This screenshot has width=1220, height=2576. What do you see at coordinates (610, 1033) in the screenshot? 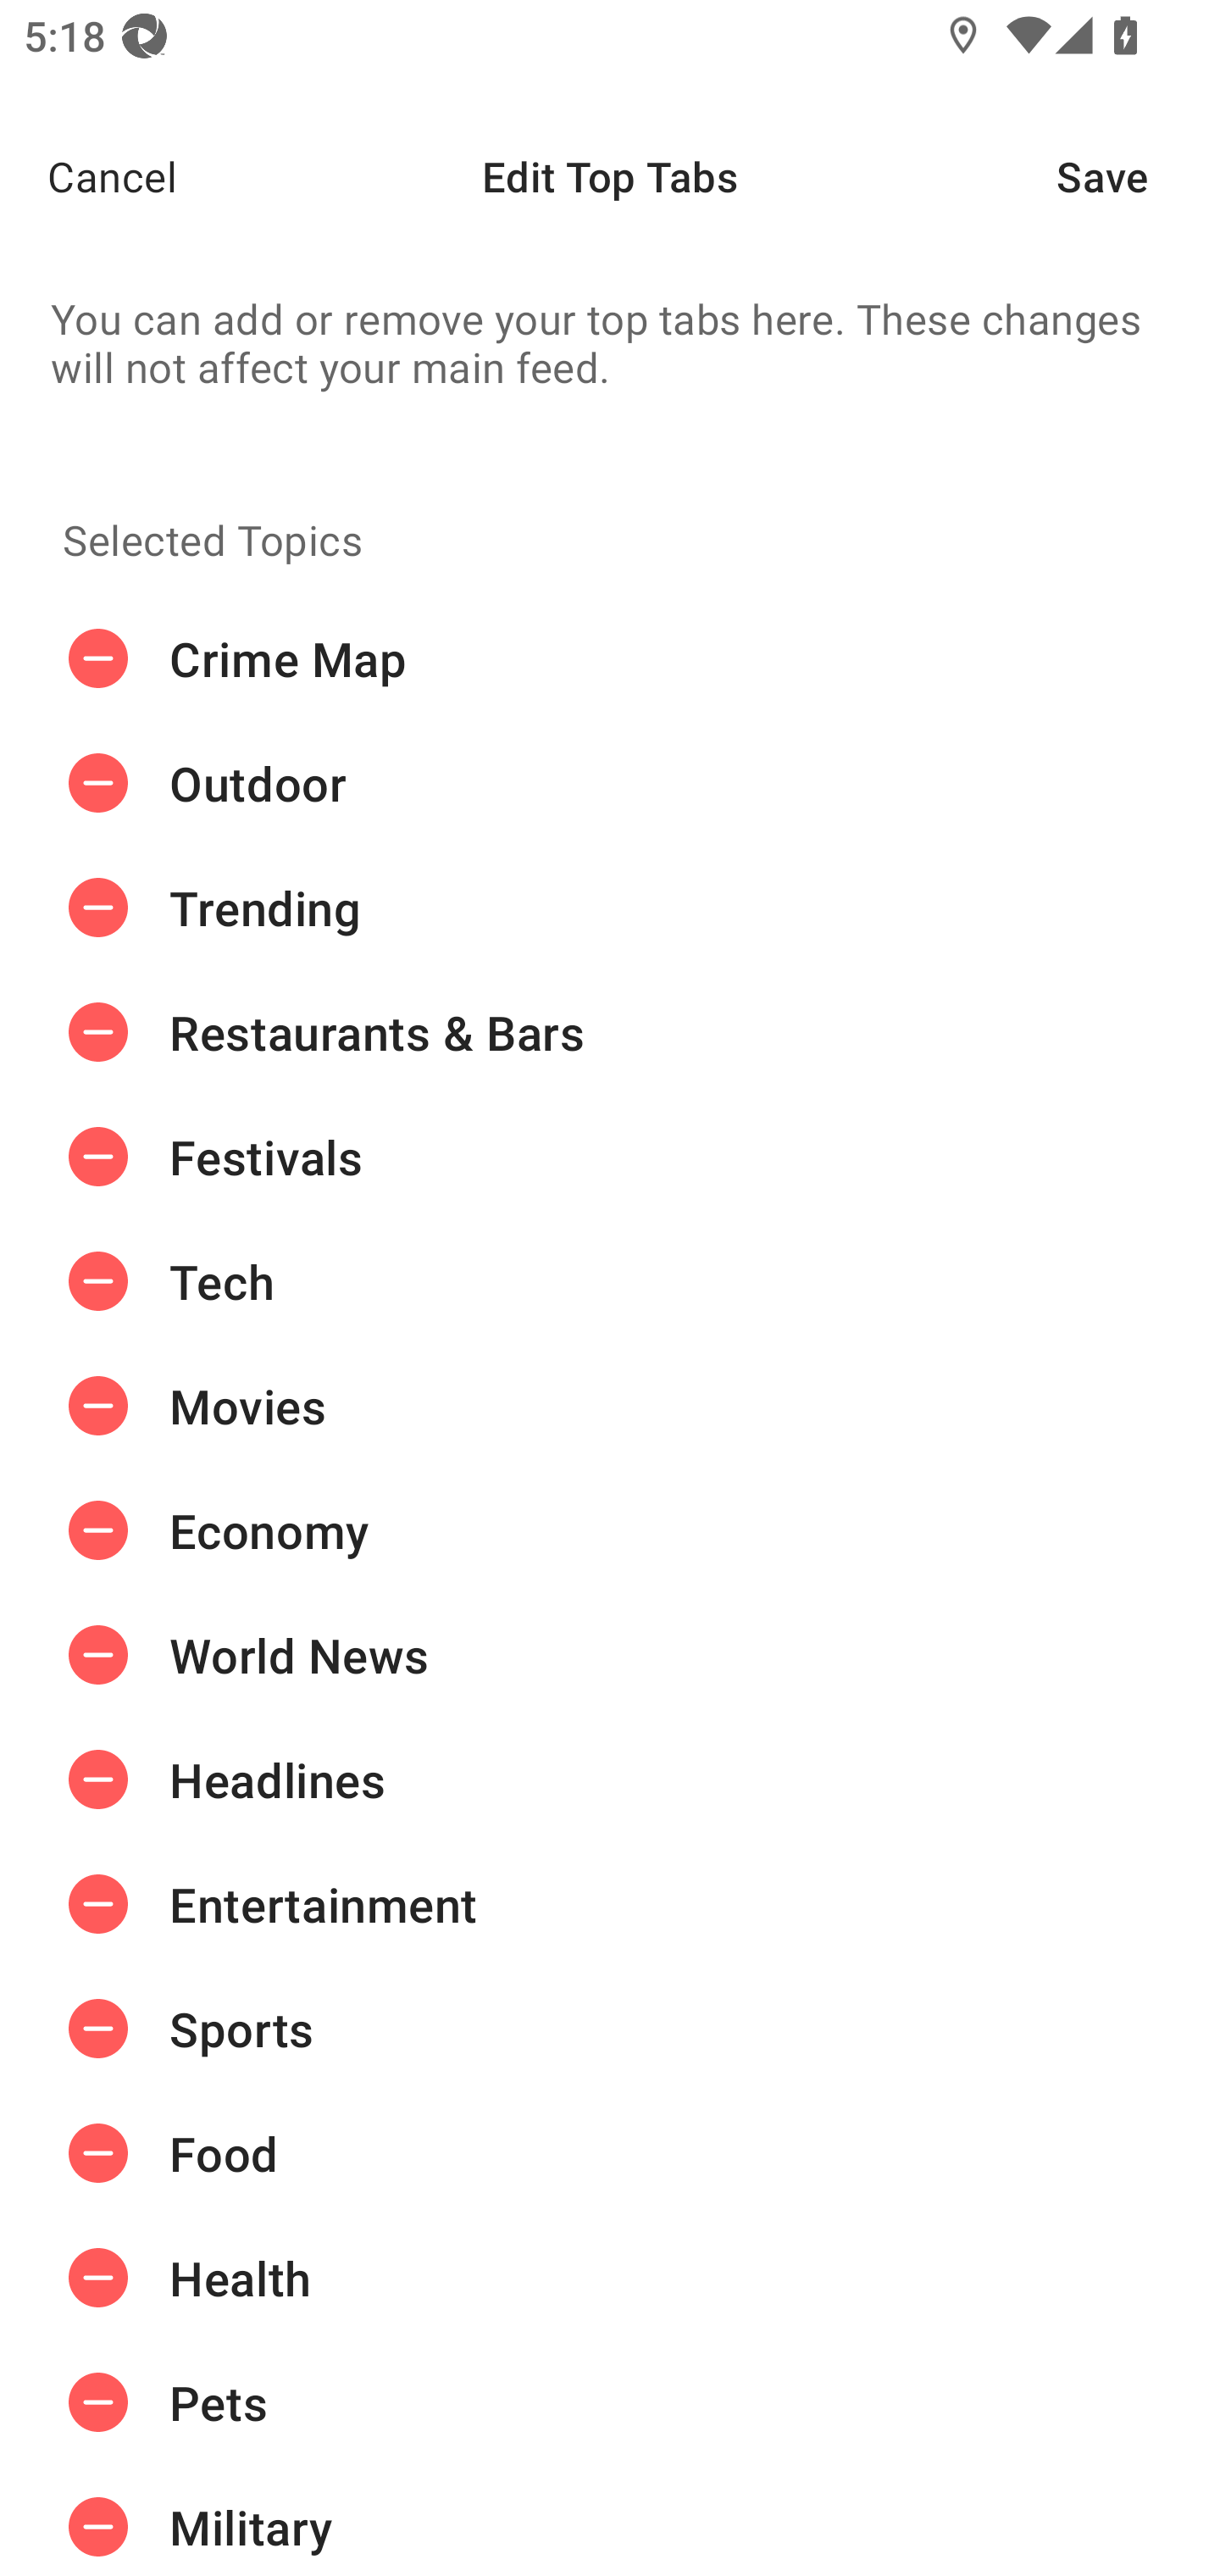
I see `Restaurants & Bars` at bounding box center [610, 1033].